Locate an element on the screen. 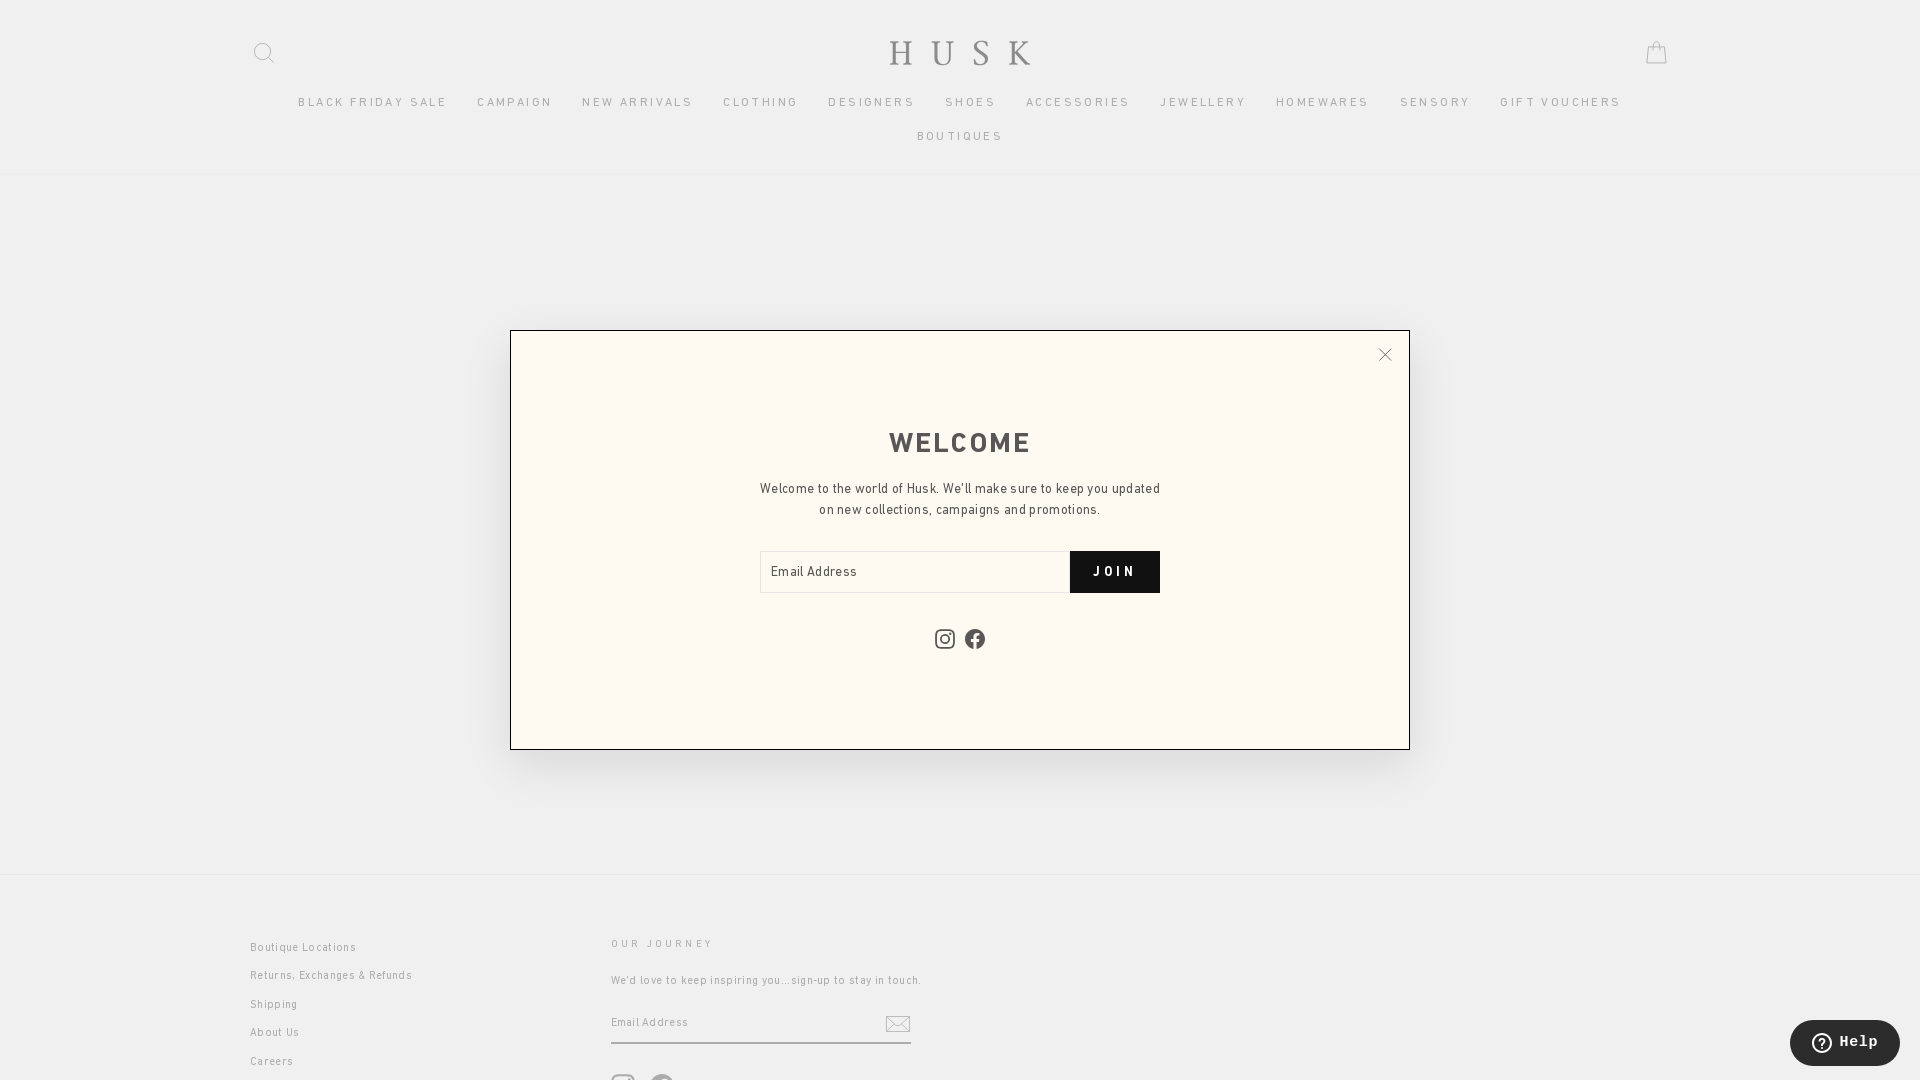 This screenshot has width=1920, height=1080. About Us is located at coordinates (275, 1033).